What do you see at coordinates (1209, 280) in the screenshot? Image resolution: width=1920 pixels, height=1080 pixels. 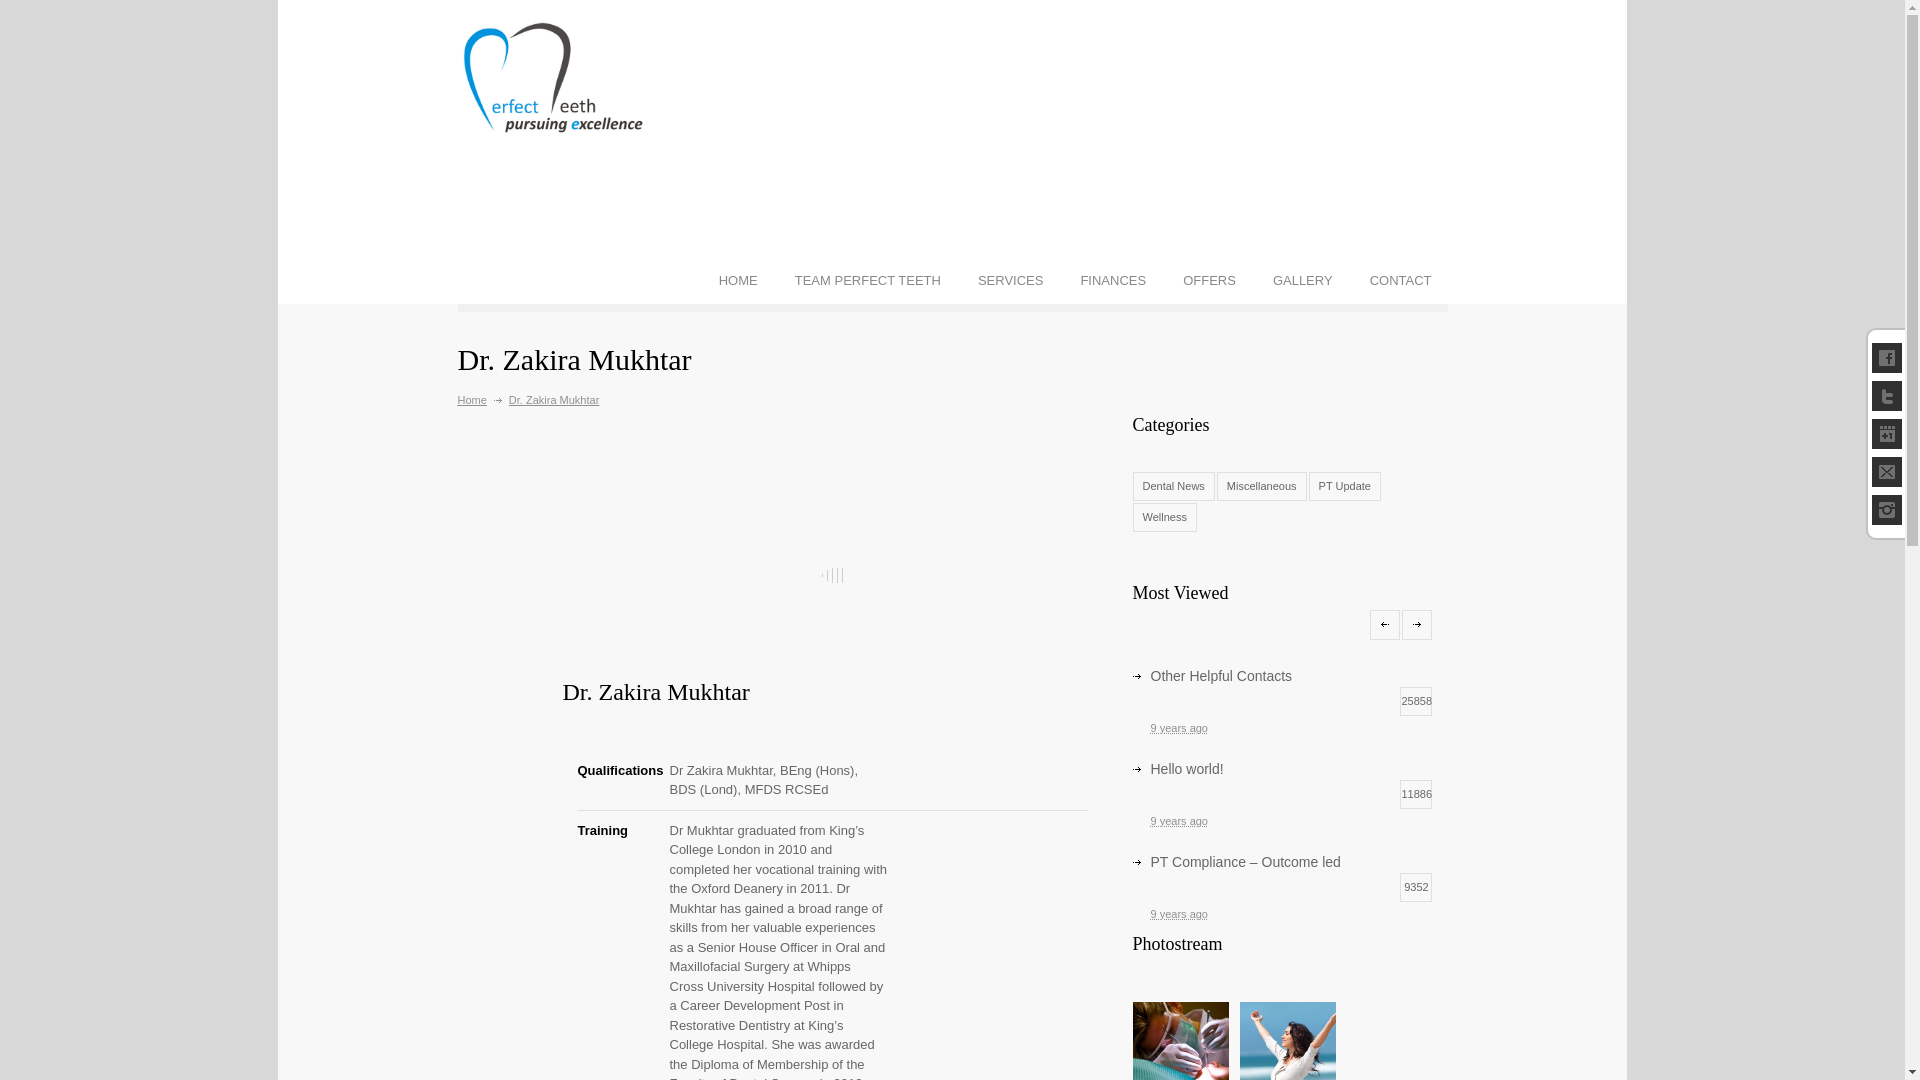 I see `OFFERS` at bounding box center [1209, 280].